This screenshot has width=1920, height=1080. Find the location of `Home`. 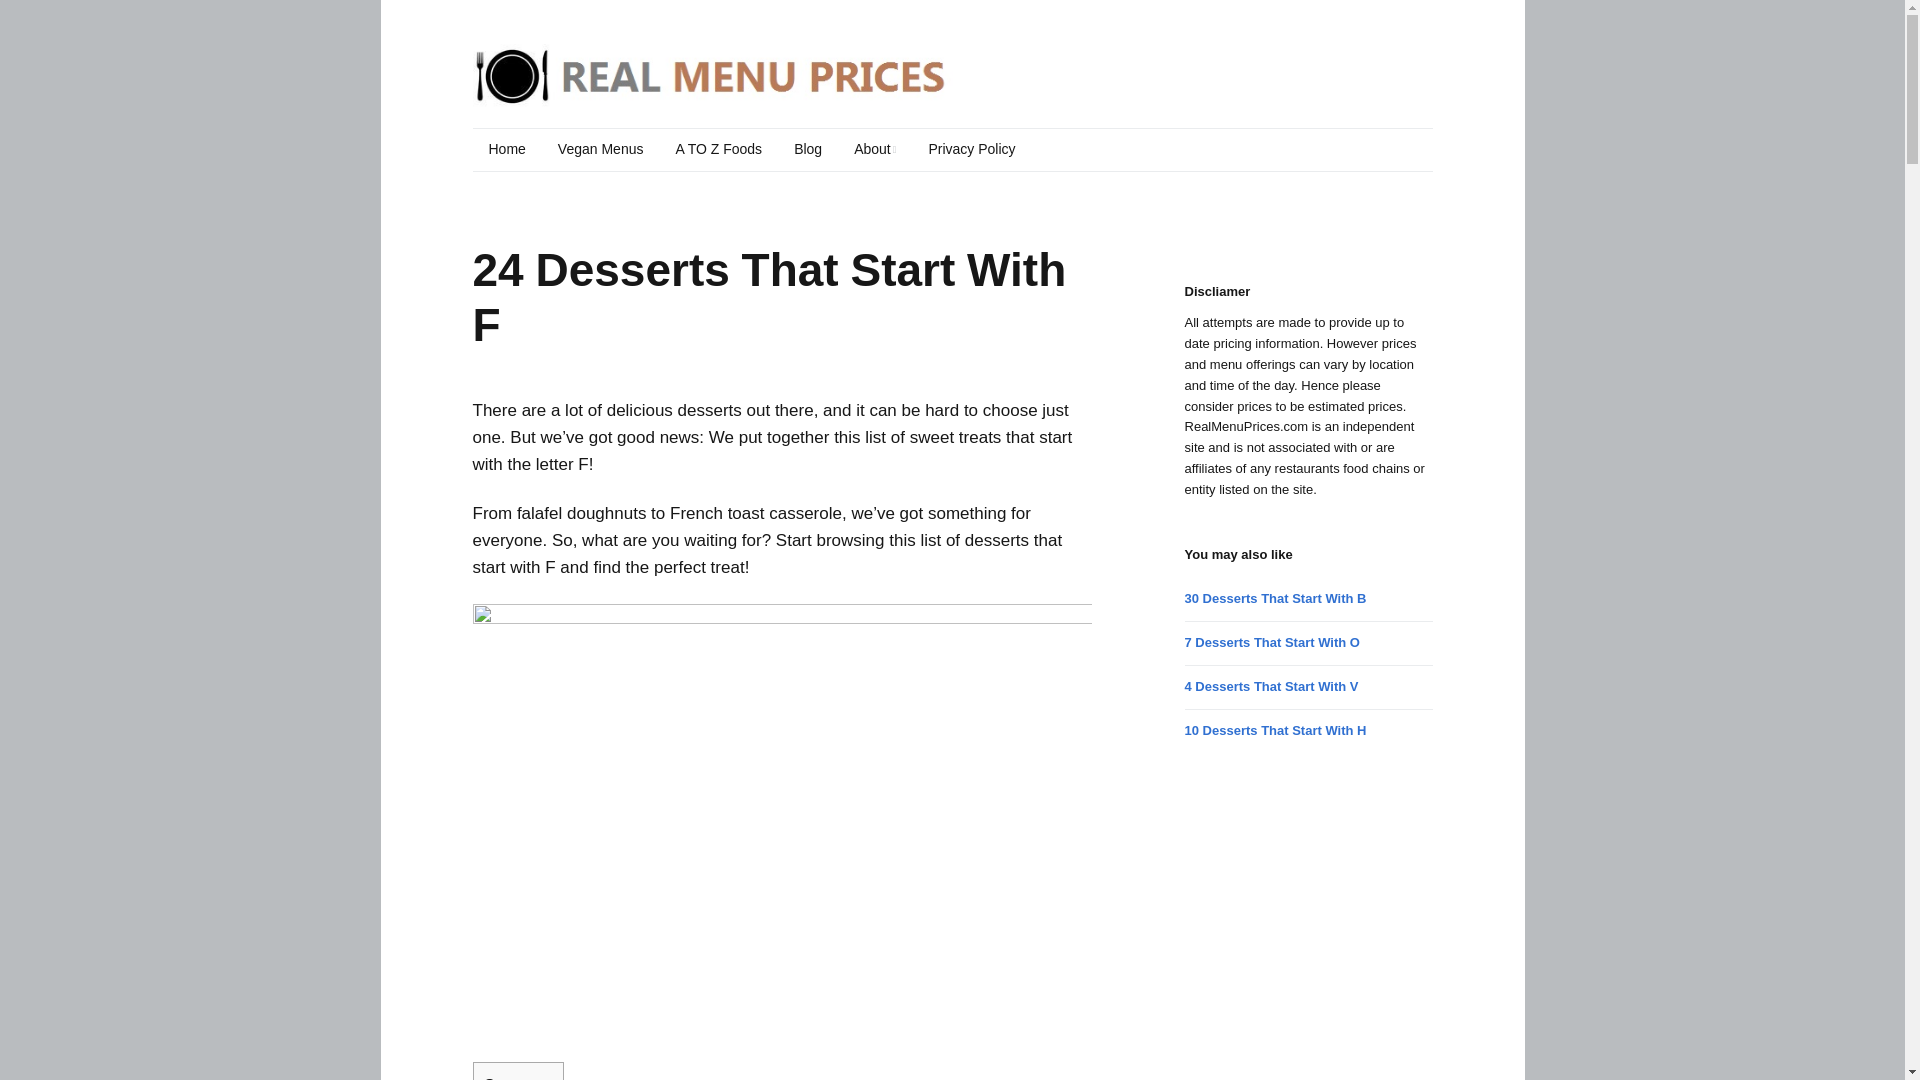

Home is located at coordinates (506, 149).